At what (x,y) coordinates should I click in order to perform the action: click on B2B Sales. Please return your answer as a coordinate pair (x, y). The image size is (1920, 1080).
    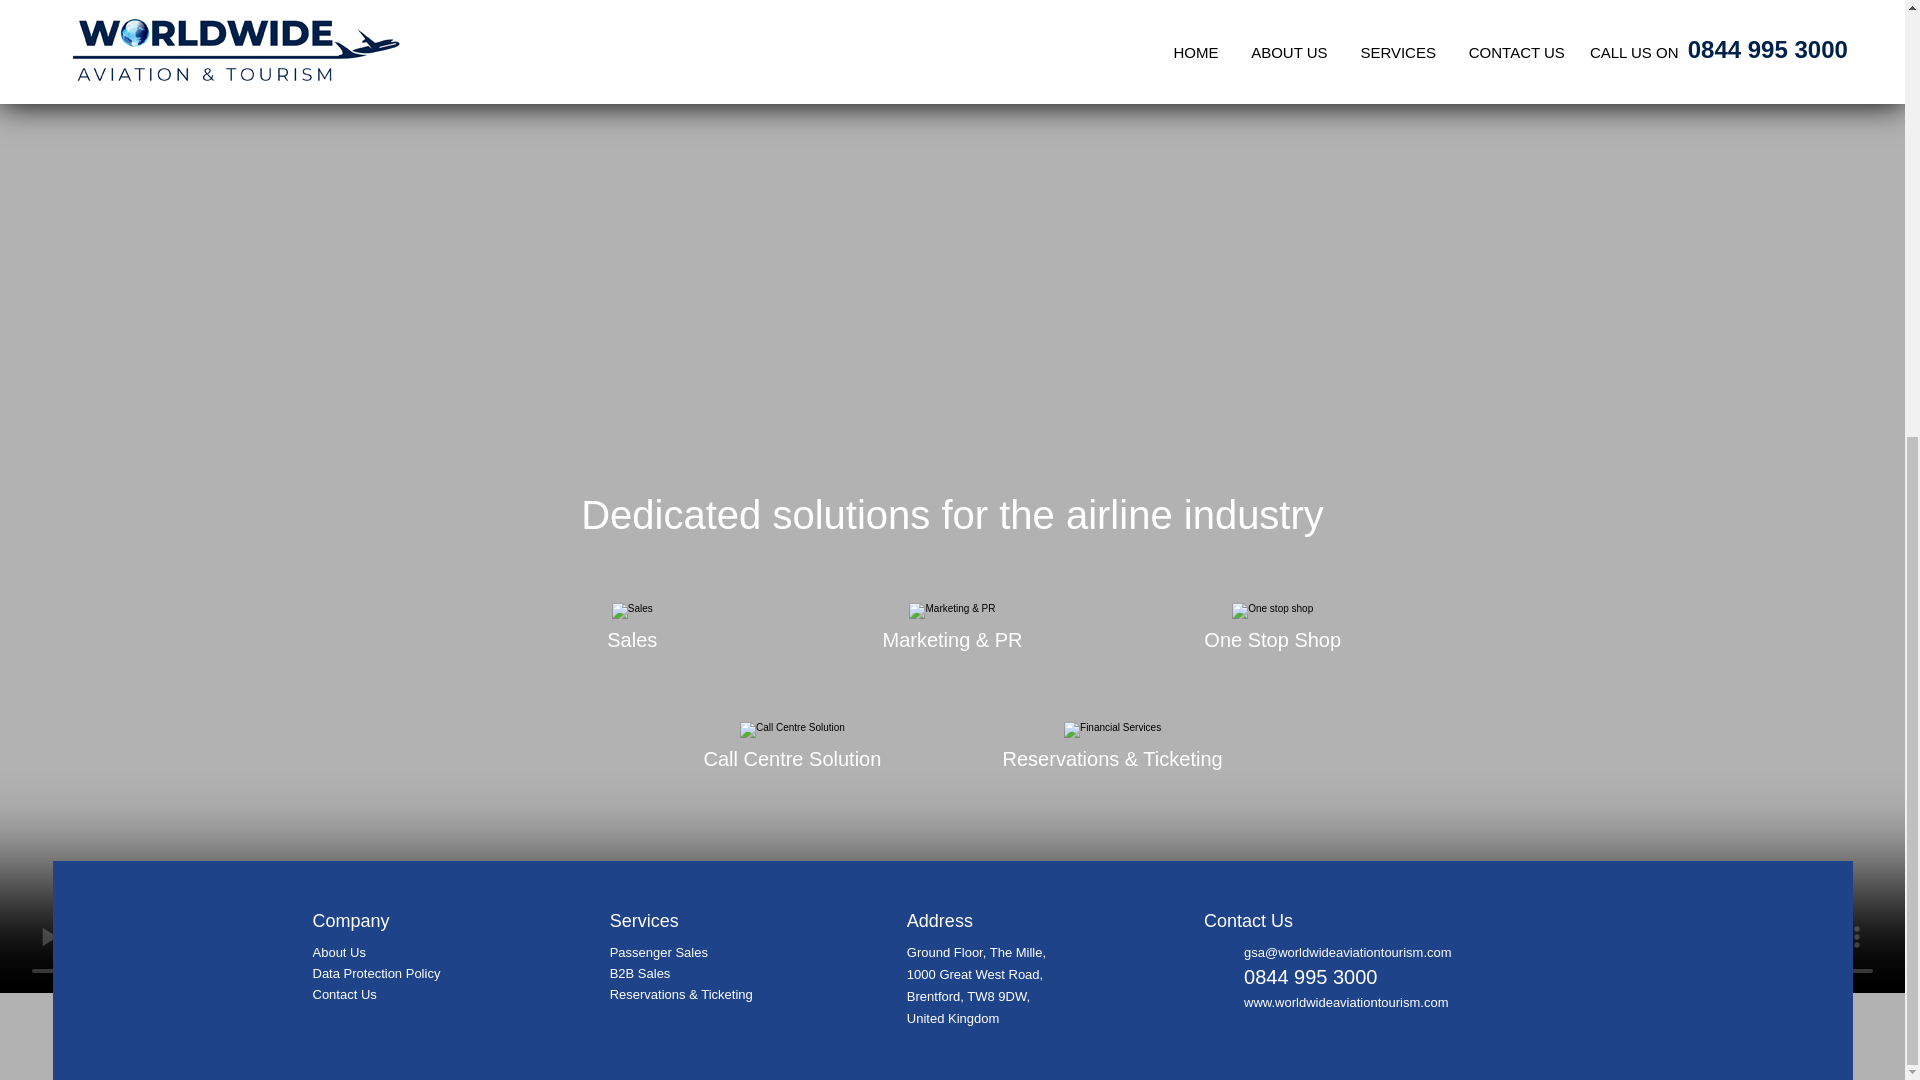
    Looking at the image, I should click on (640, 972).